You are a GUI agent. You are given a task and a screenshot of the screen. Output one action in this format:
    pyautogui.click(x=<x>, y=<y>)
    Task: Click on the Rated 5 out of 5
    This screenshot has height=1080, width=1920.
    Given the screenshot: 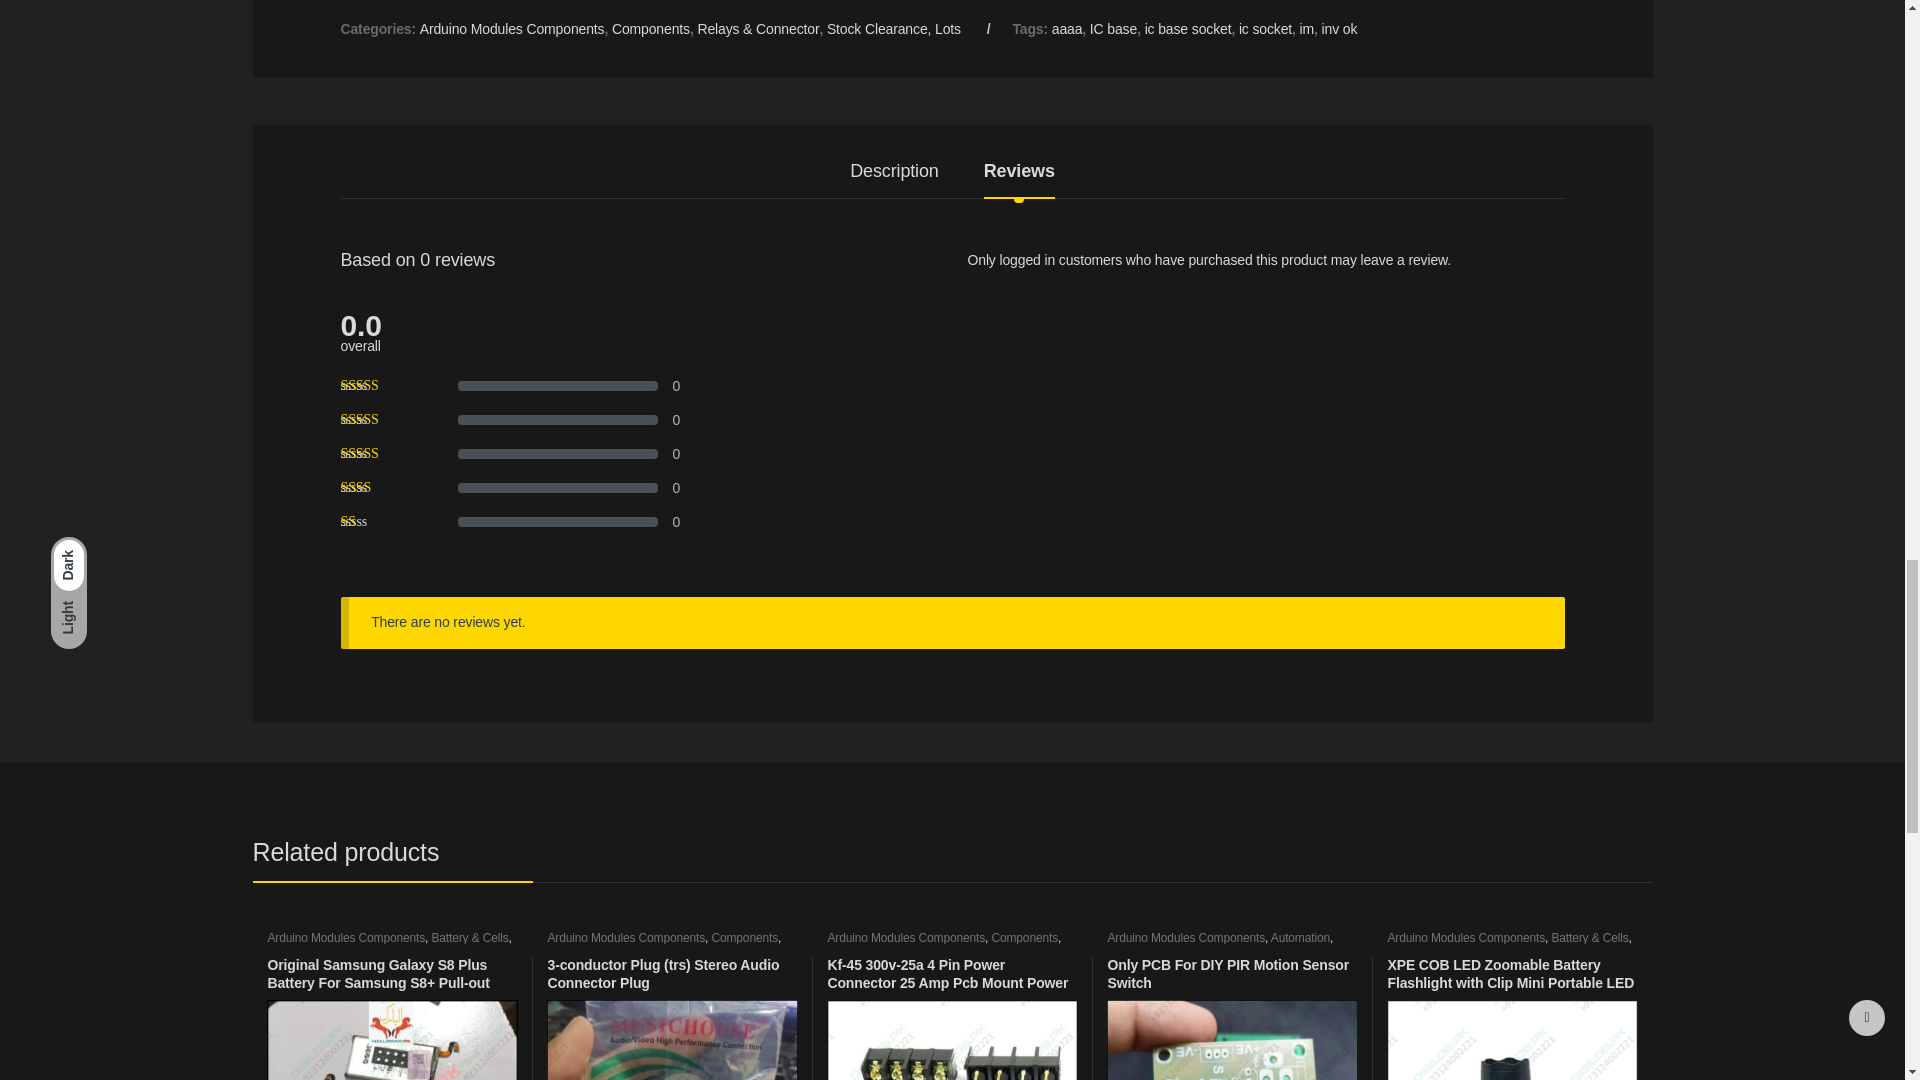 What is the action you would take?
    pyautogui.click(x=378, y=386)
    